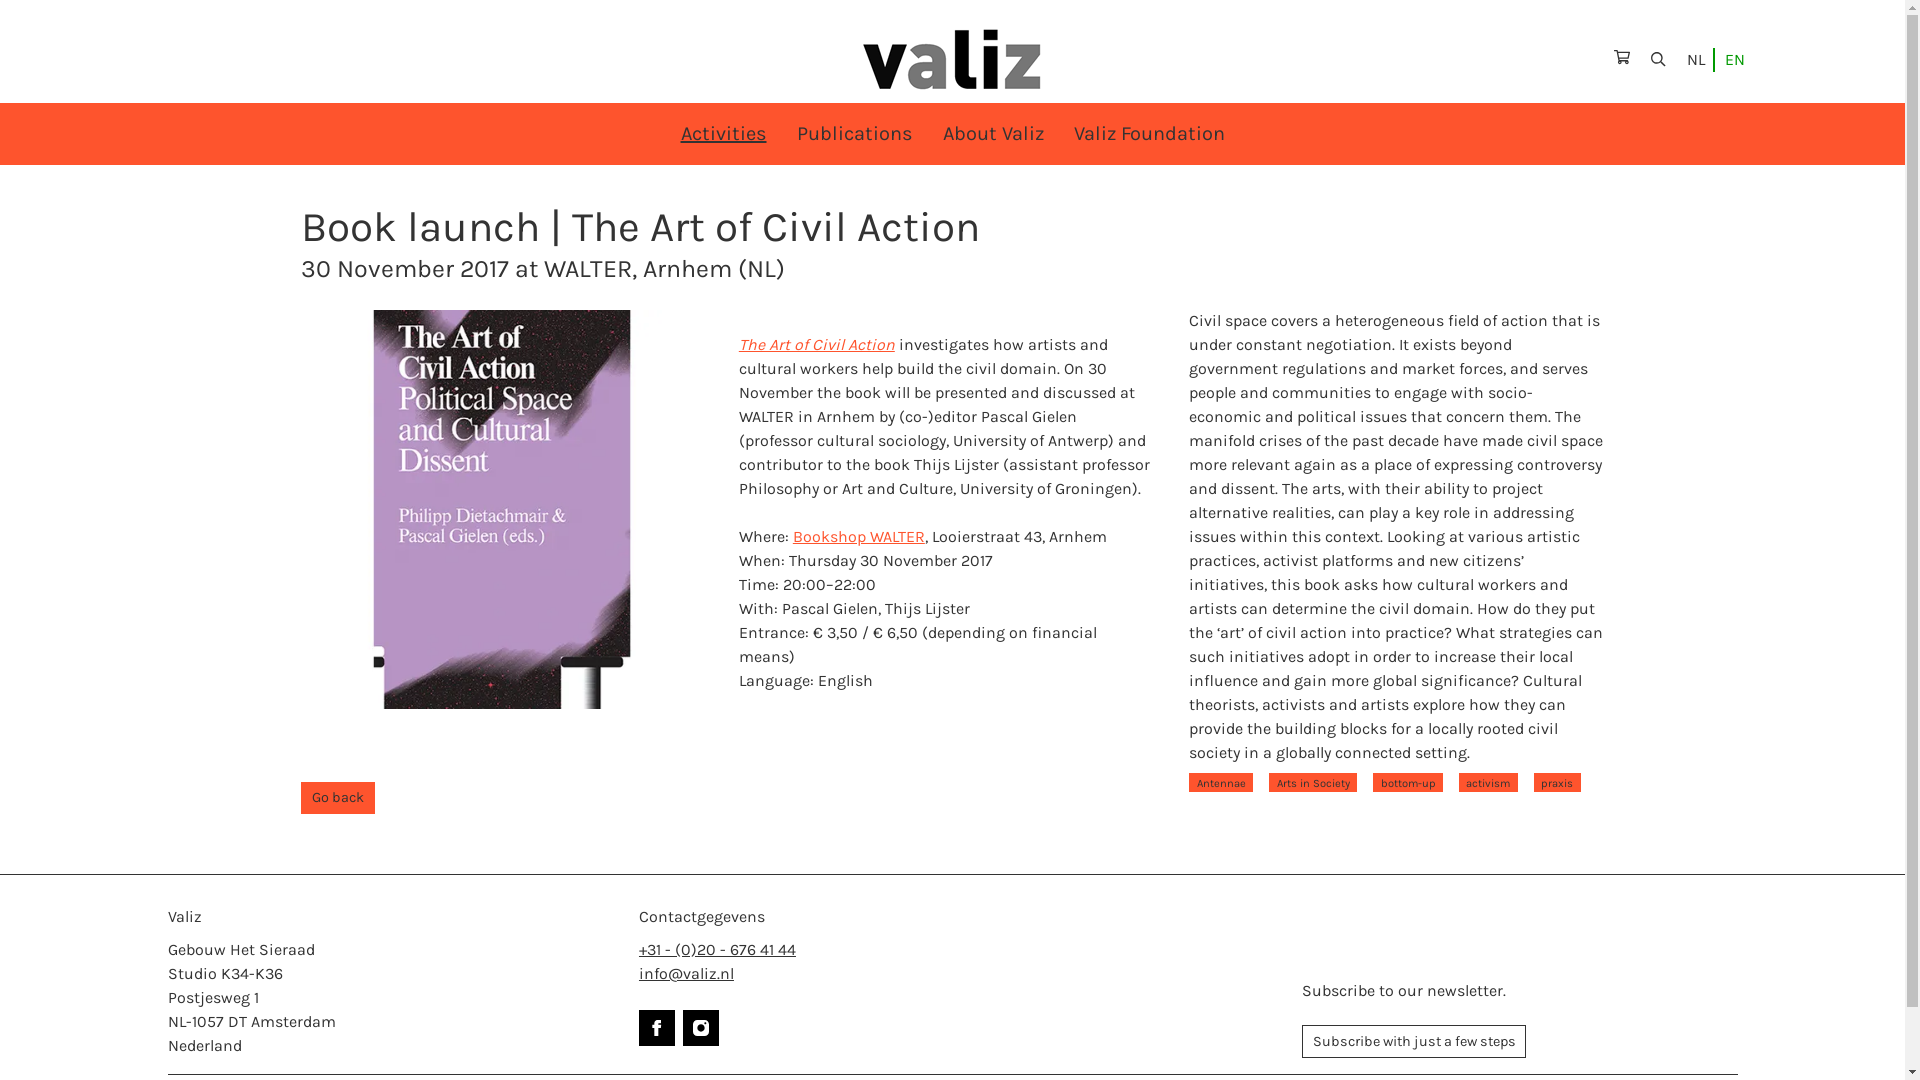  Describe the element at coordinates (722, 134) in the screenshot. I see `Activities` at that location.